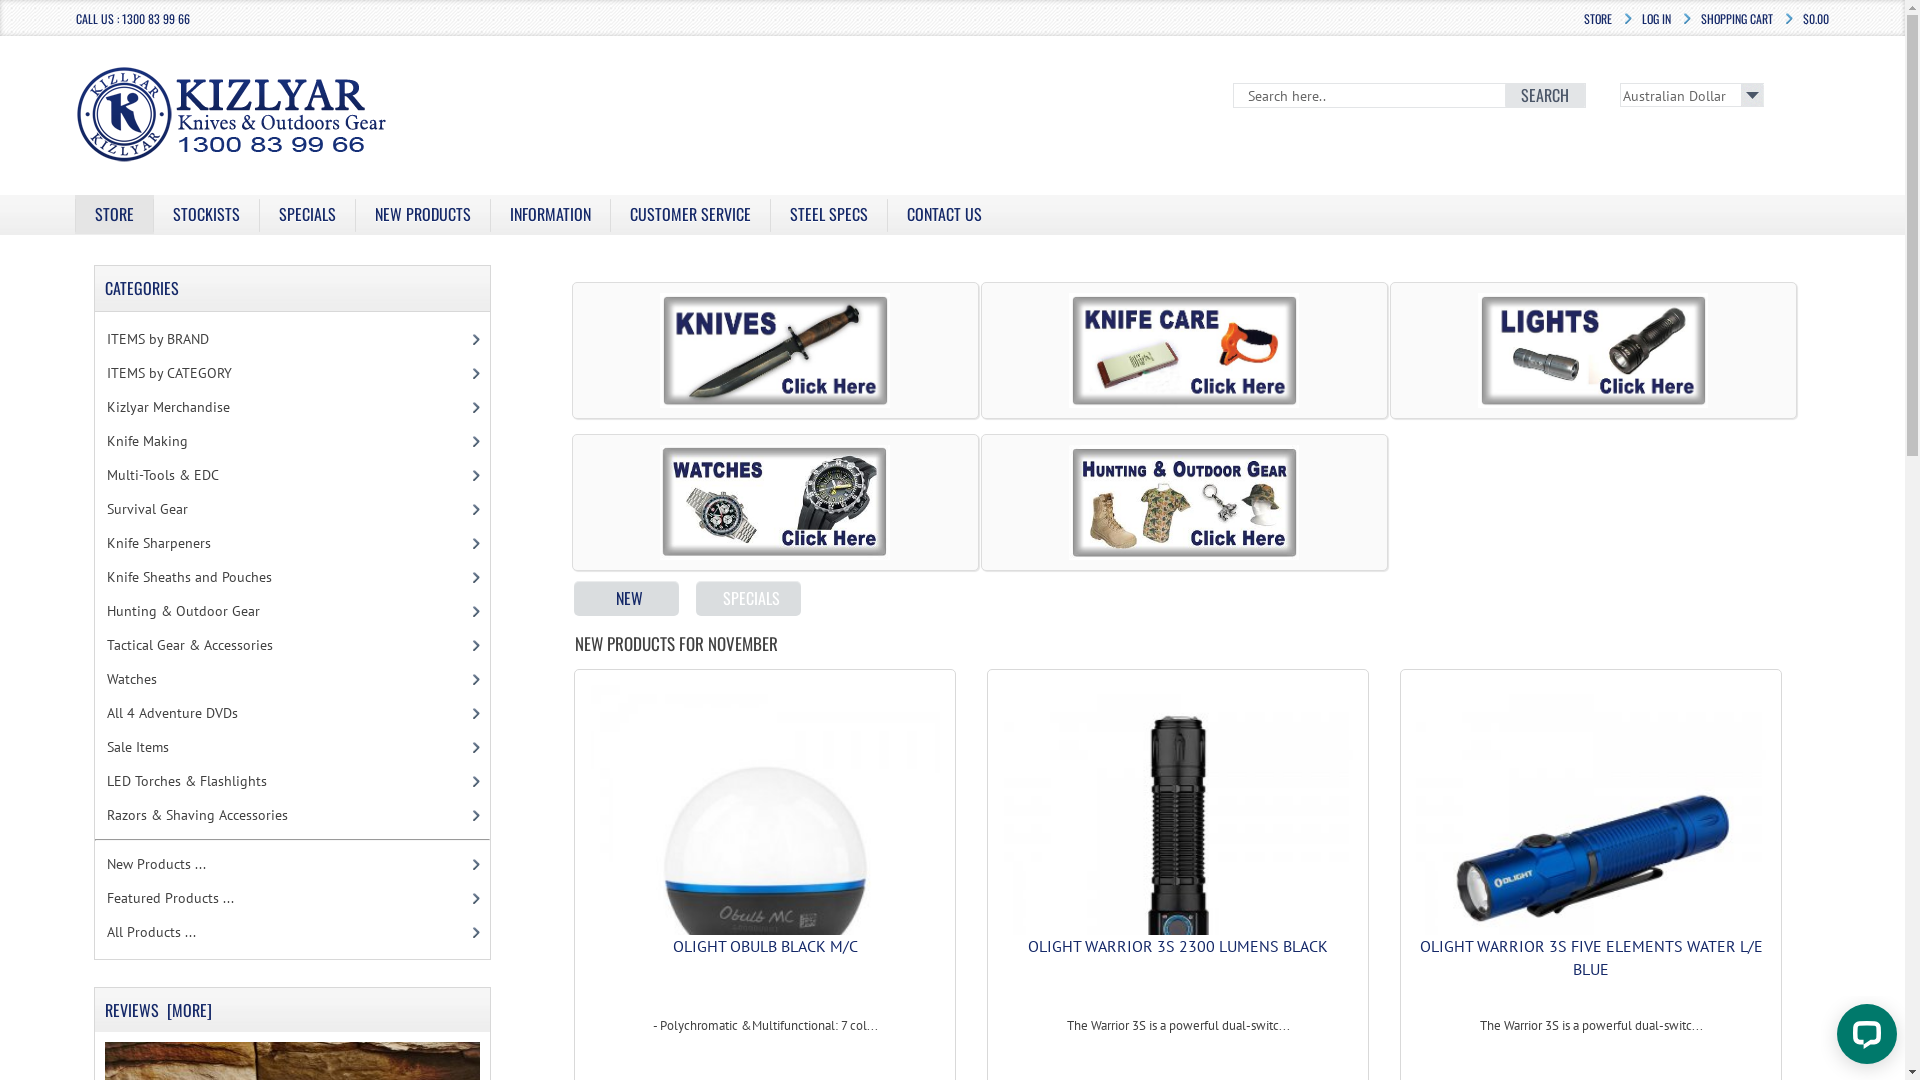 The width and height of the screenshot is (1920, 1080). Describe the element at coordinates (288, 577) in the screenshot. I see `Knife Sheaths and Pouches -  (22)` at that location.